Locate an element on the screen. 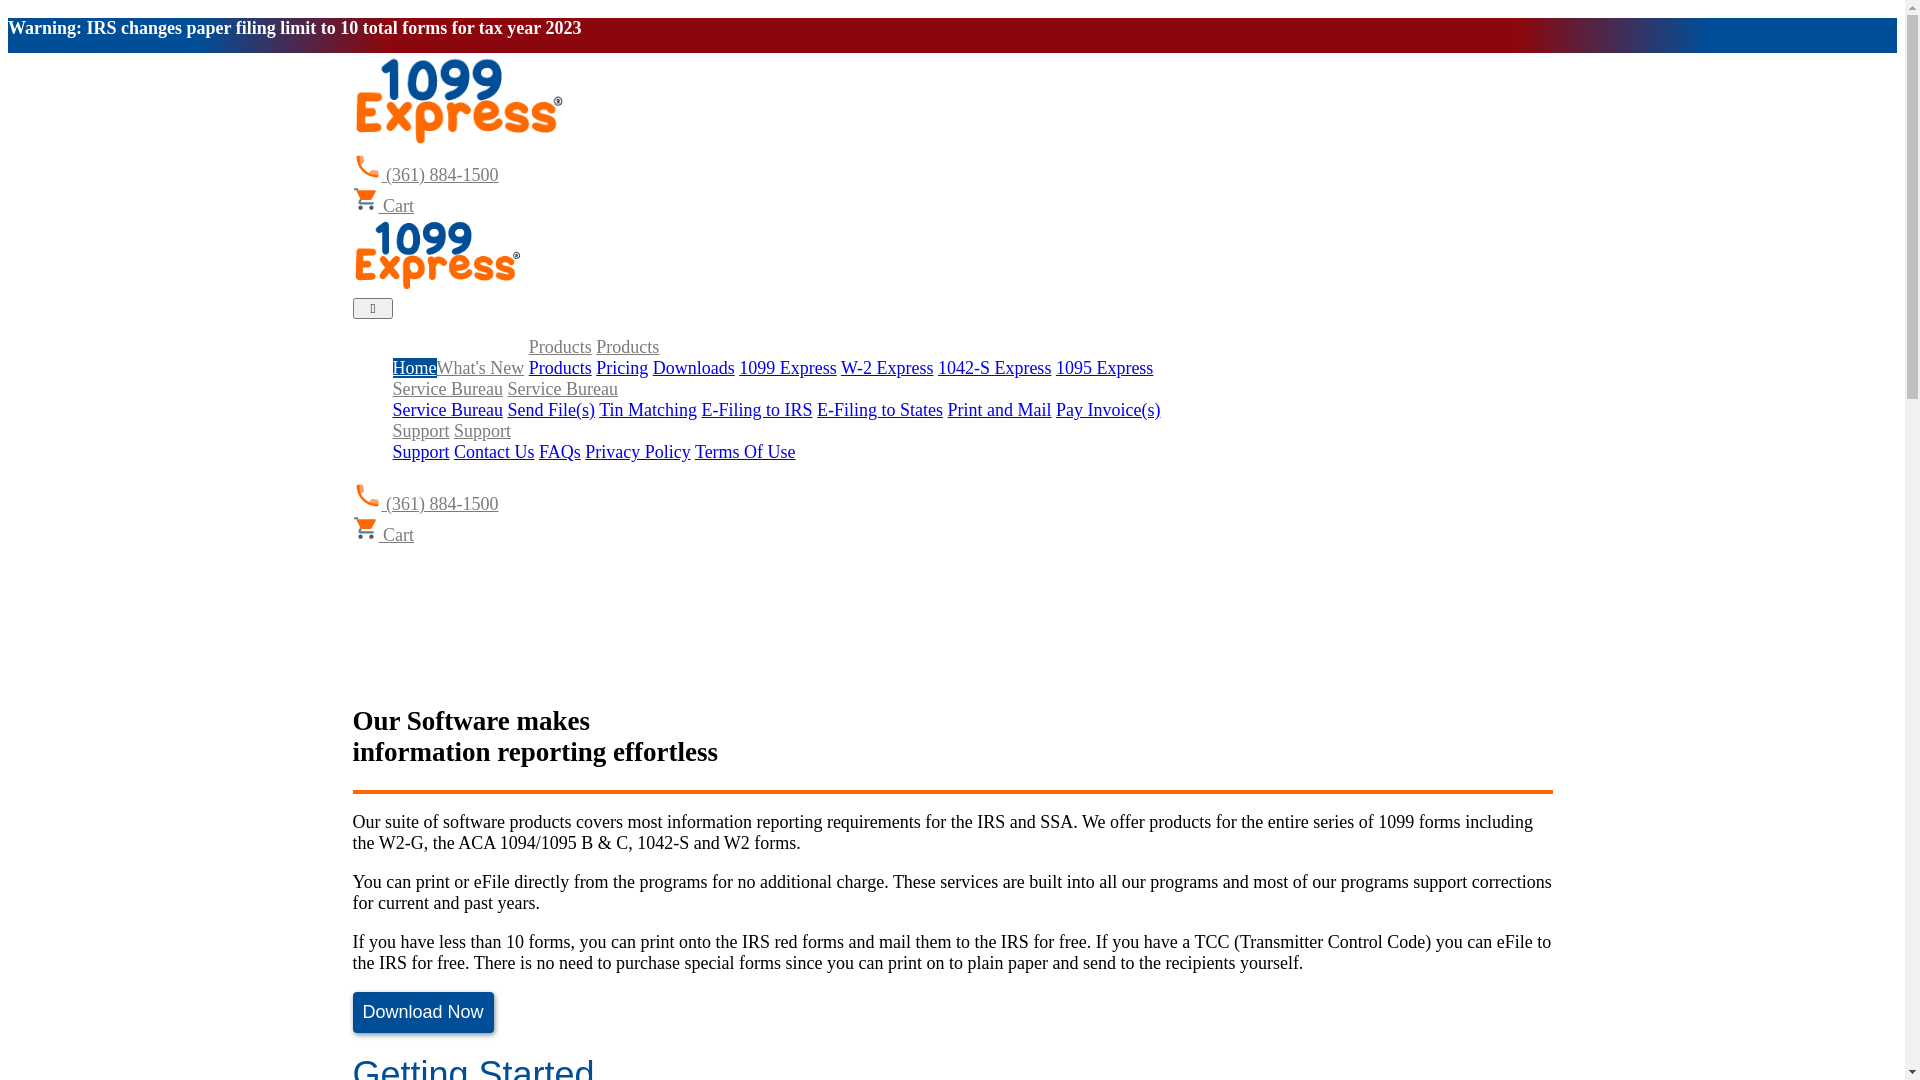  Download Now is located at coordinates (422, 1012).